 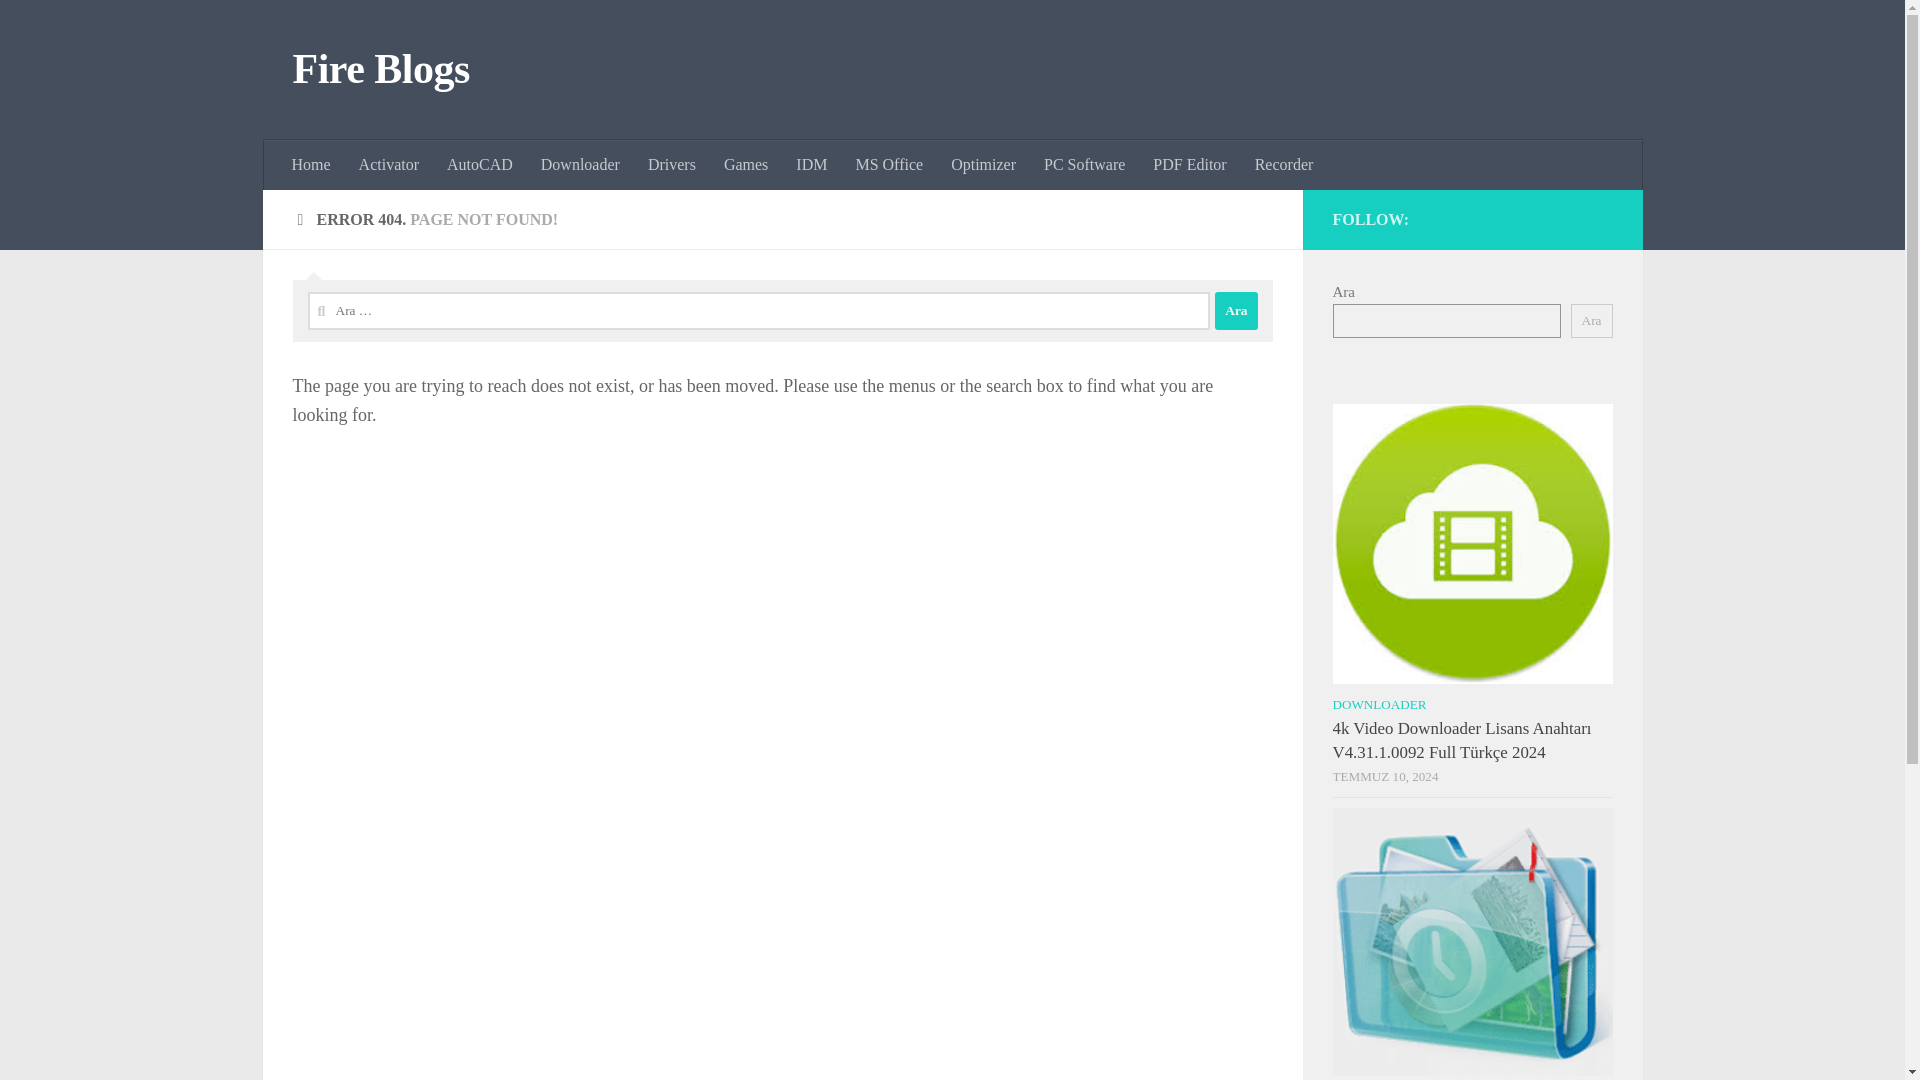 What do you see at coordinates (888, 165) in the screenshot?
I see `MS Office` at bounding box center [888, 165].